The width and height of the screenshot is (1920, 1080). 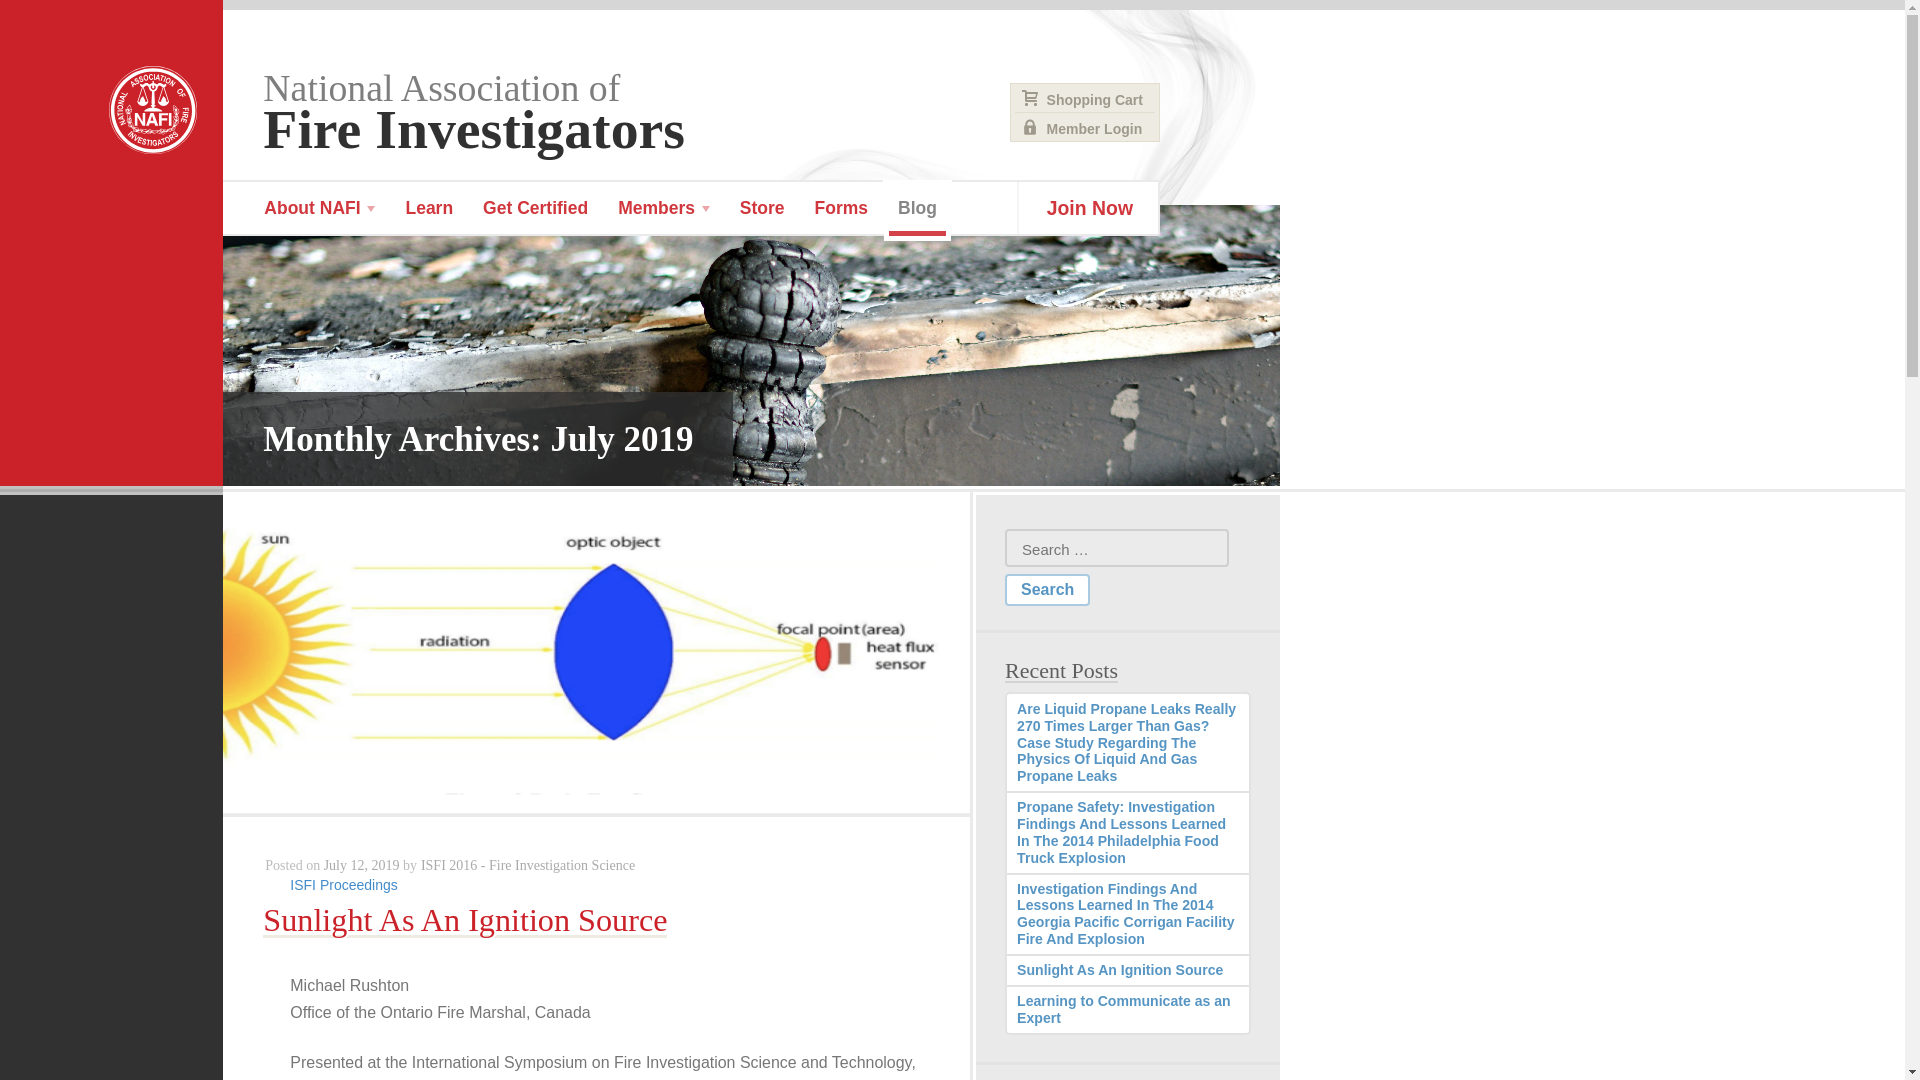 I want to click on Member Login, so click(x=741, y=109).